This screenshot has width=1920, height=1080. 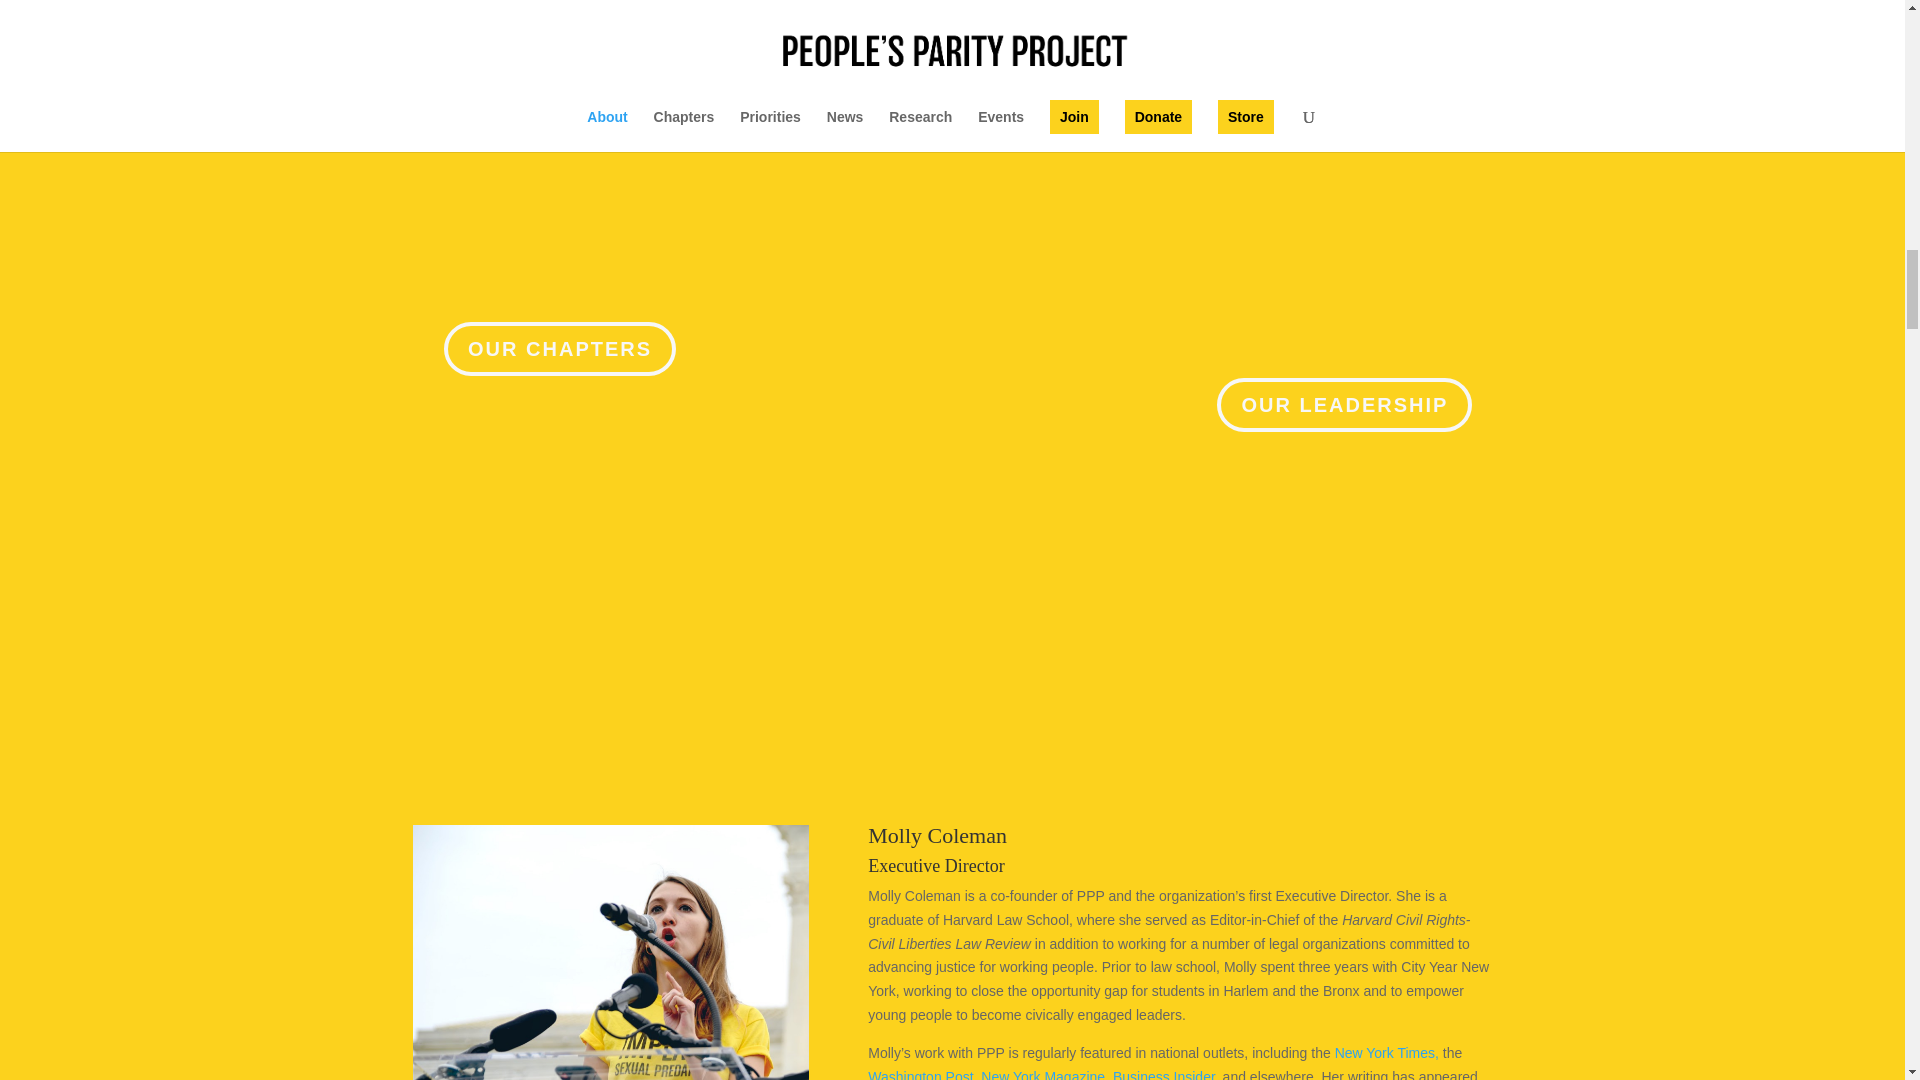 I want to click on New York Times,, so click(x=1388, y=1052).